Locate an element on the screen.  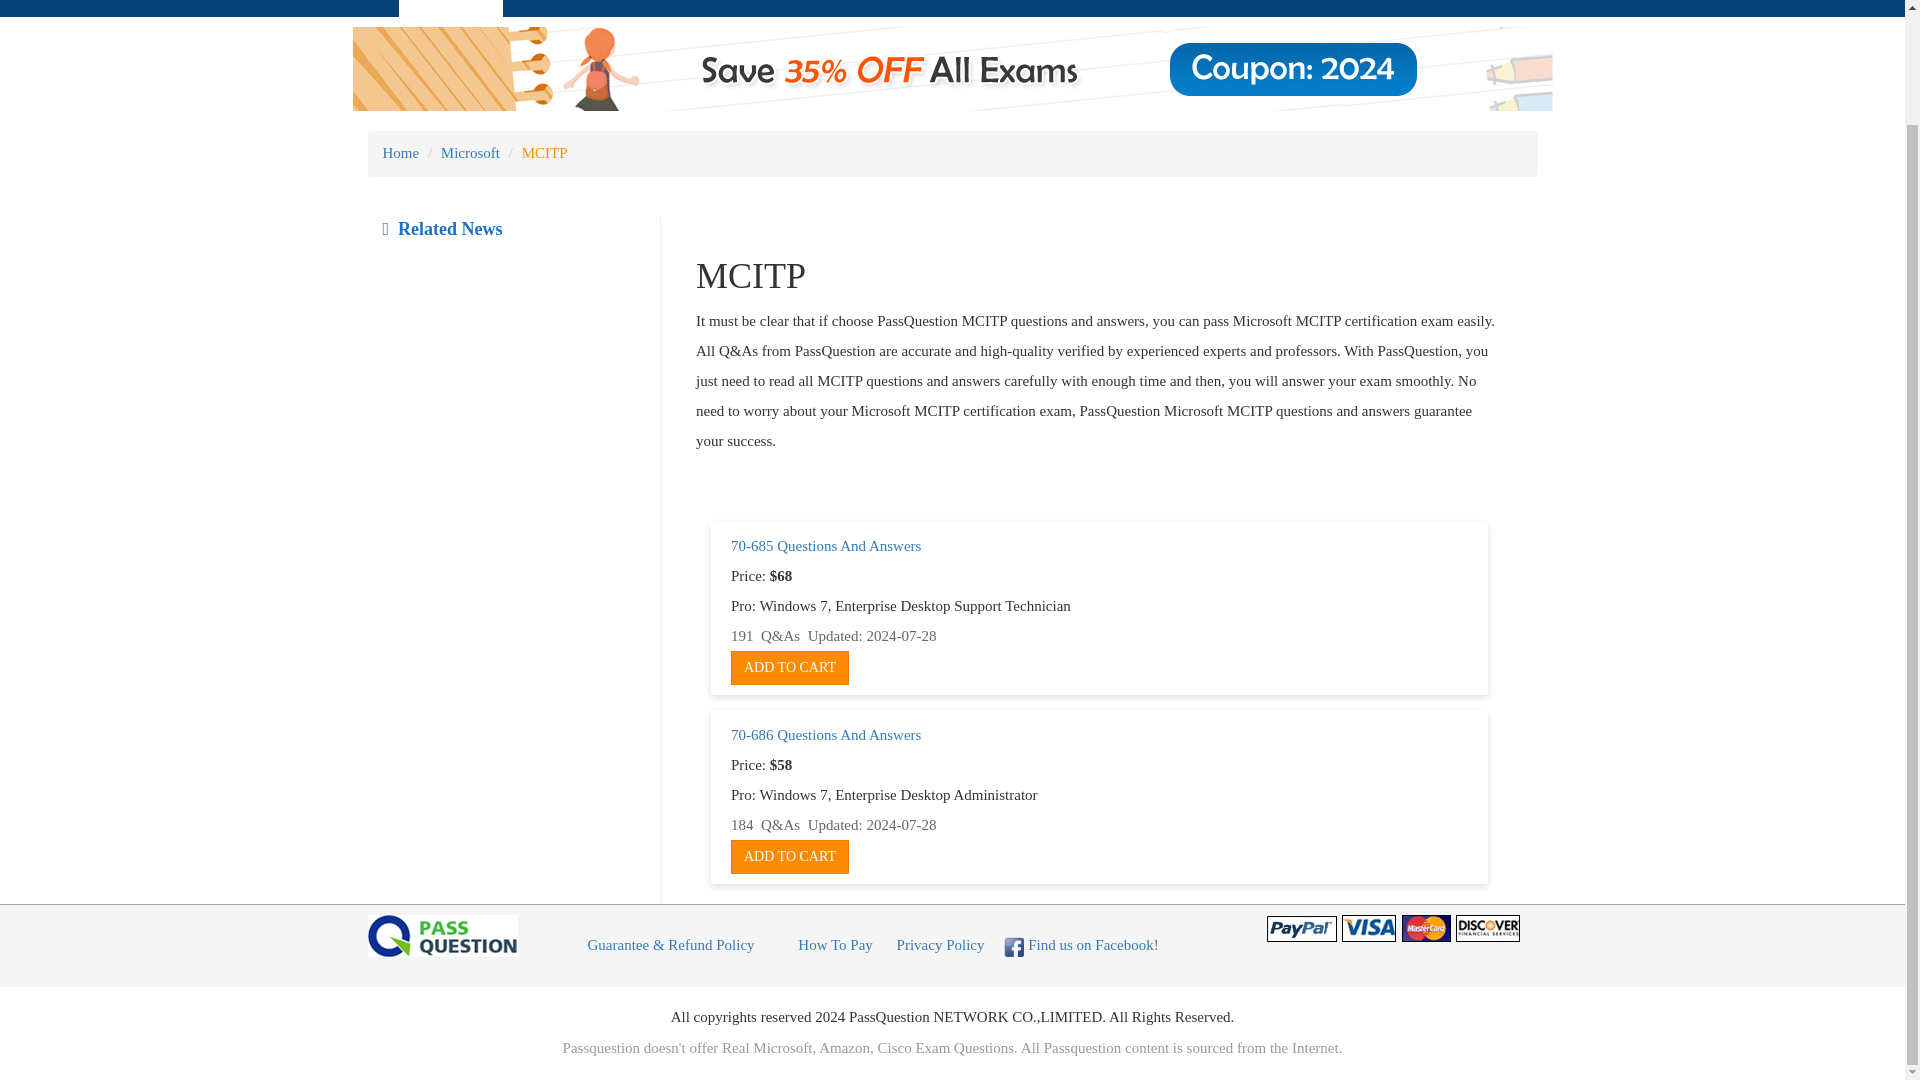
  CONTACT US is located at coordinates (1238, 9).